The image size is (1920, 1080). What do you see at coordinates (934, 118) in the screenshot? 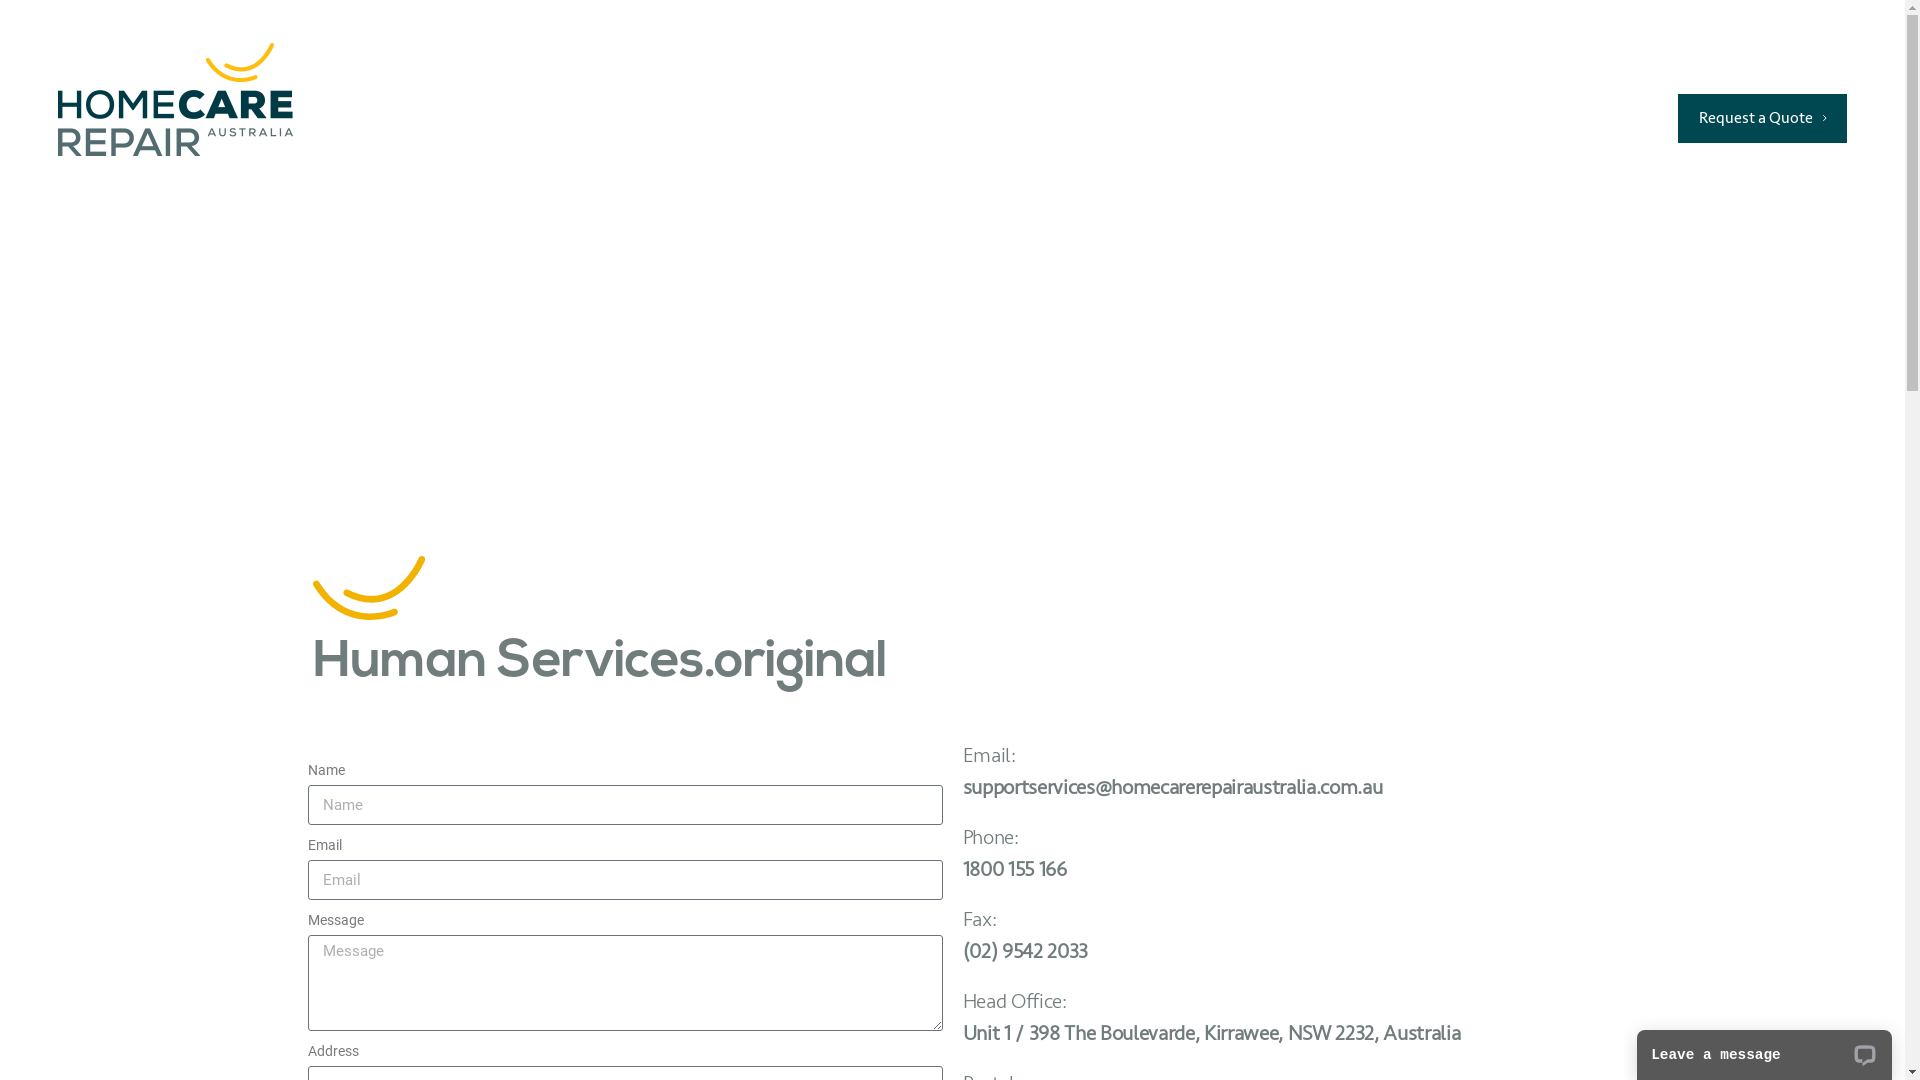
I see `Services` at bounding box center [934, 118].